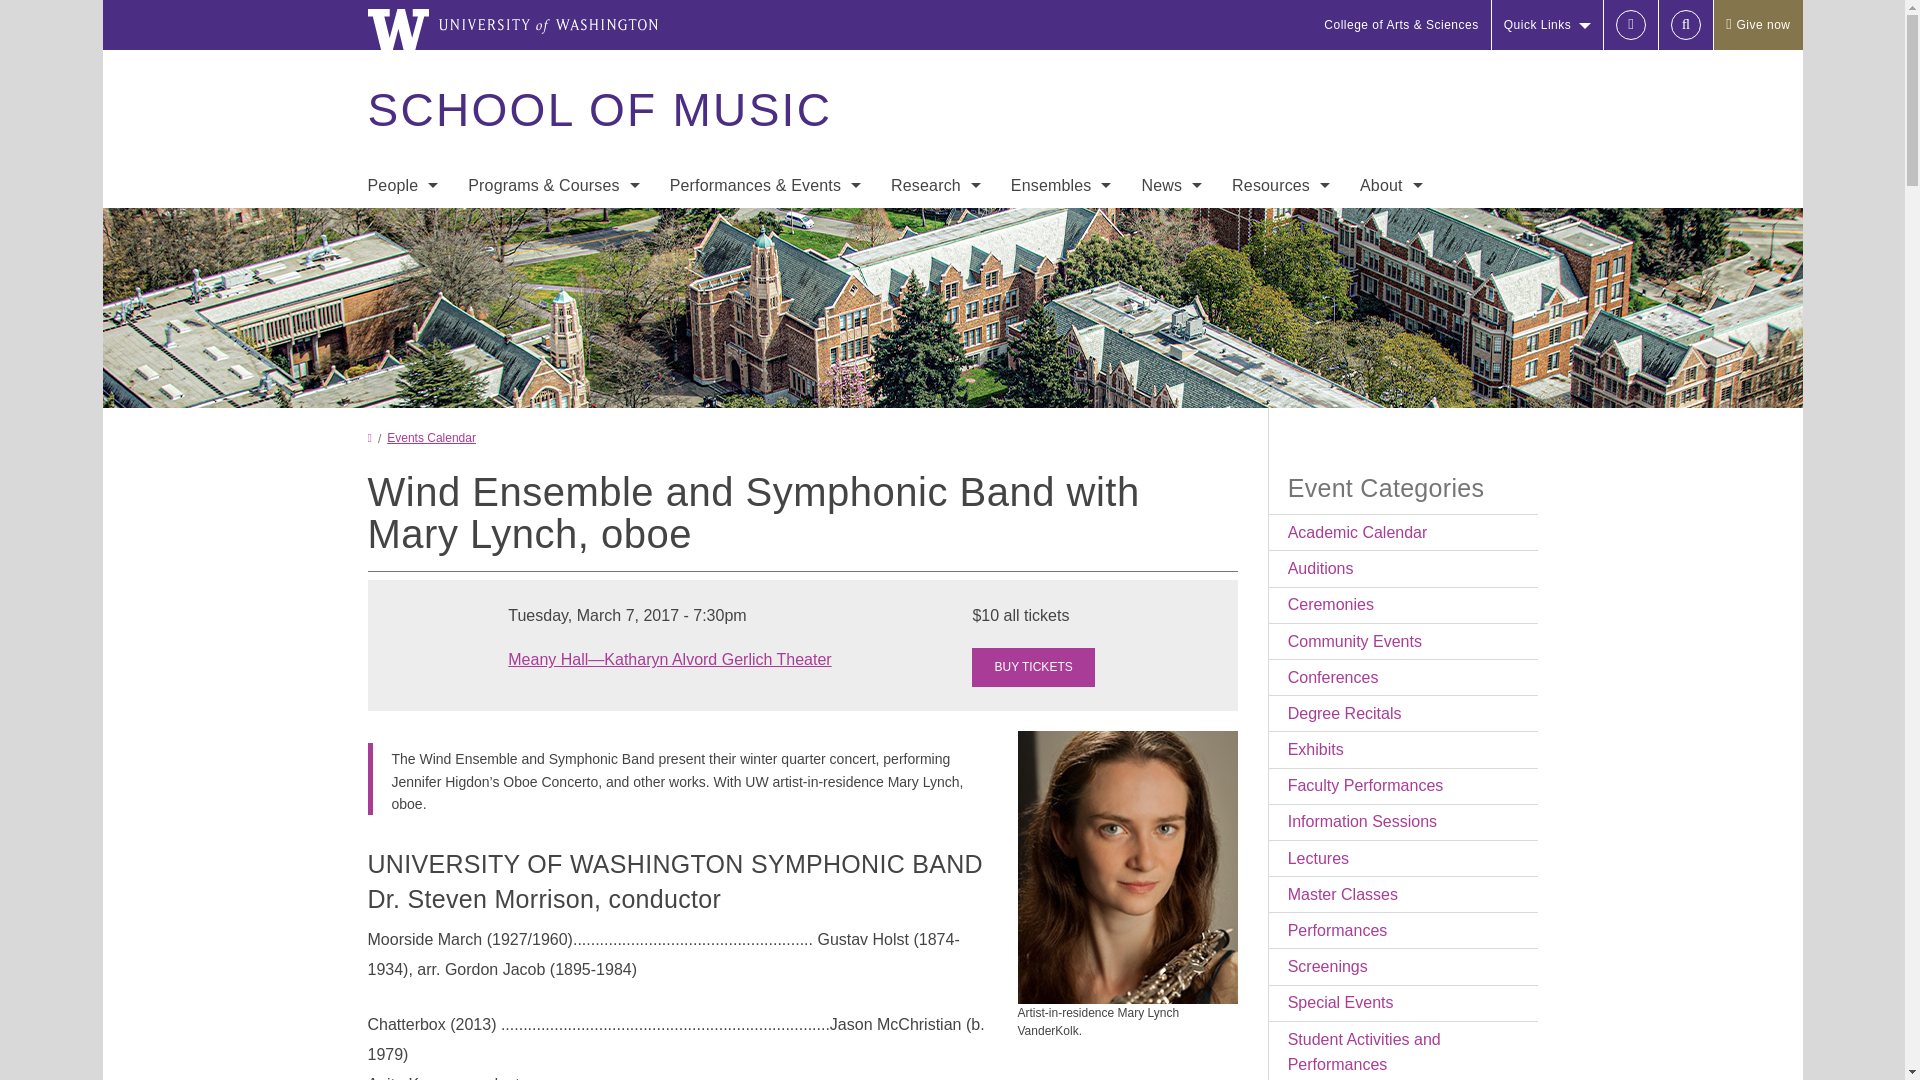 Image resolution: width=1920 pixels, height=1080 pixels. Describe the element at coordinates (402, 388) in the screenshot. I see `Alumni` at that location.